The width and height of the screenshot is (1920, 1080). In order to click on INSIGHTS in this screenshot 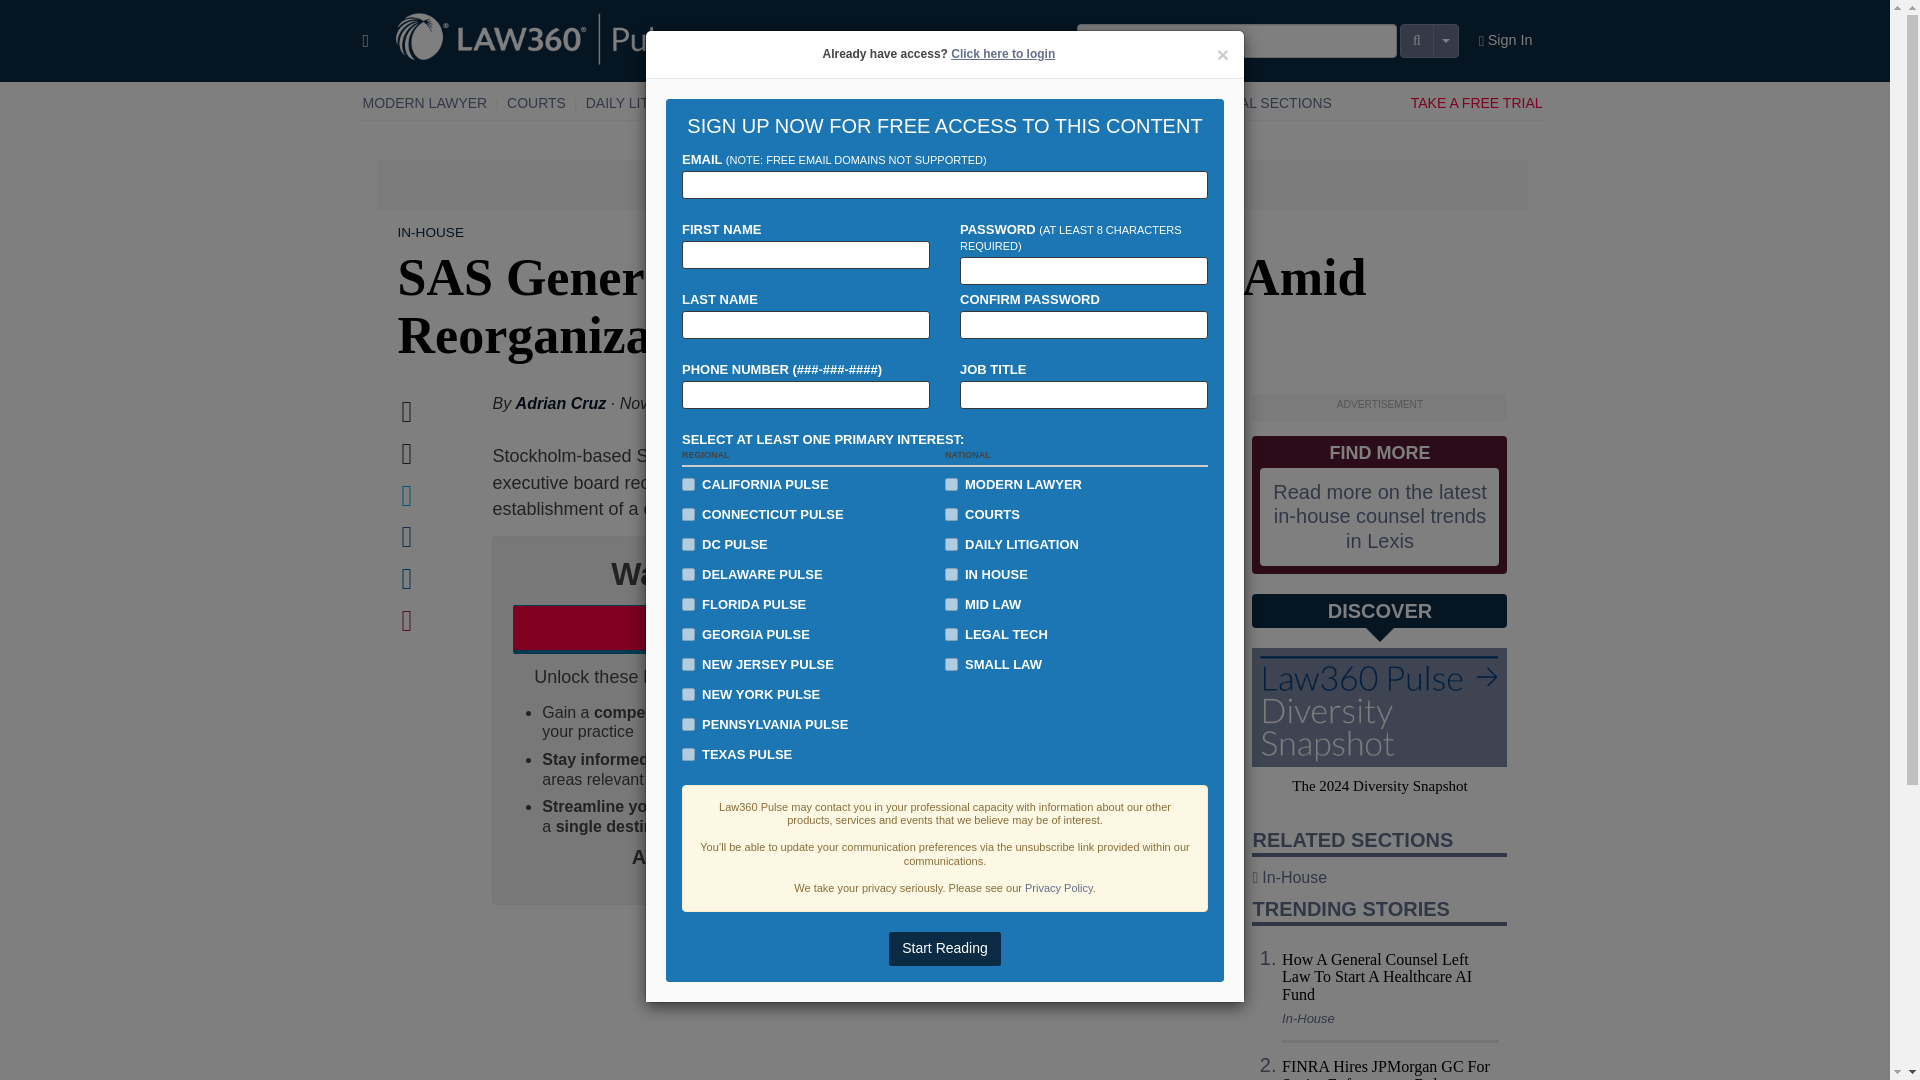, I will do `click(1132, 103)`.